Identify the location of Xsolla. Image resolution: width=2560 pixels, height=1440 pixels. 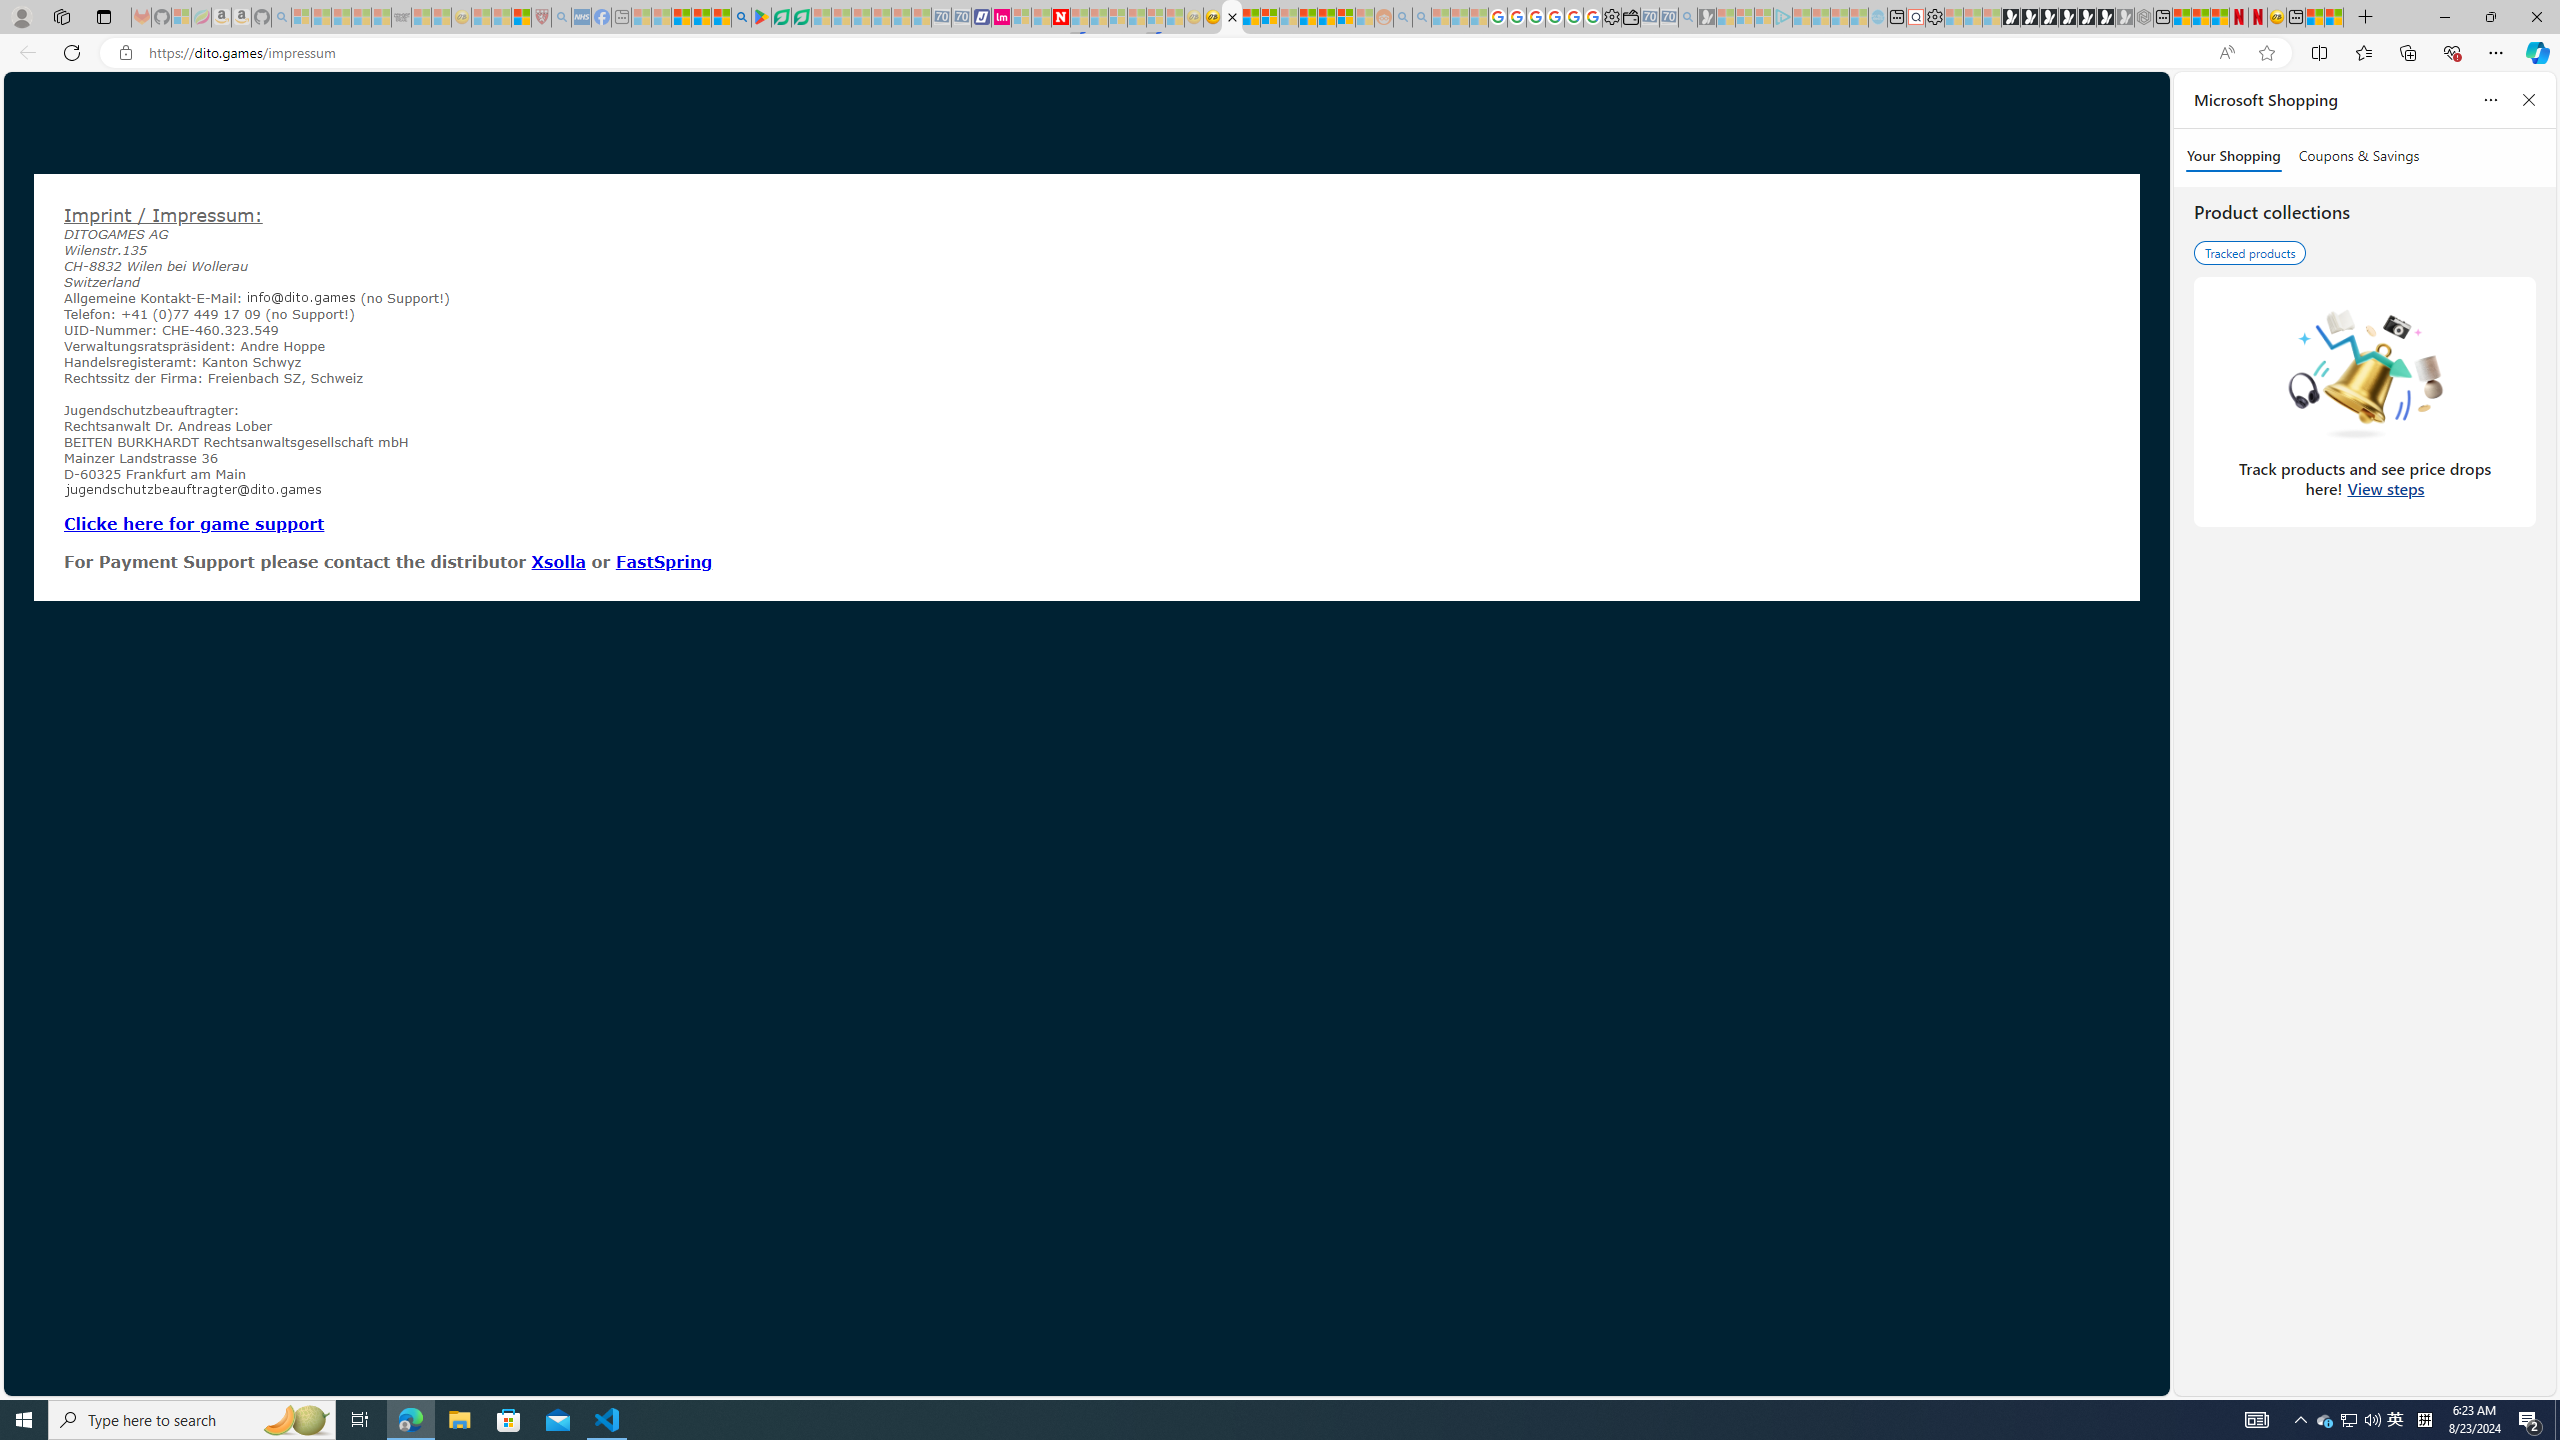
(558, 561).